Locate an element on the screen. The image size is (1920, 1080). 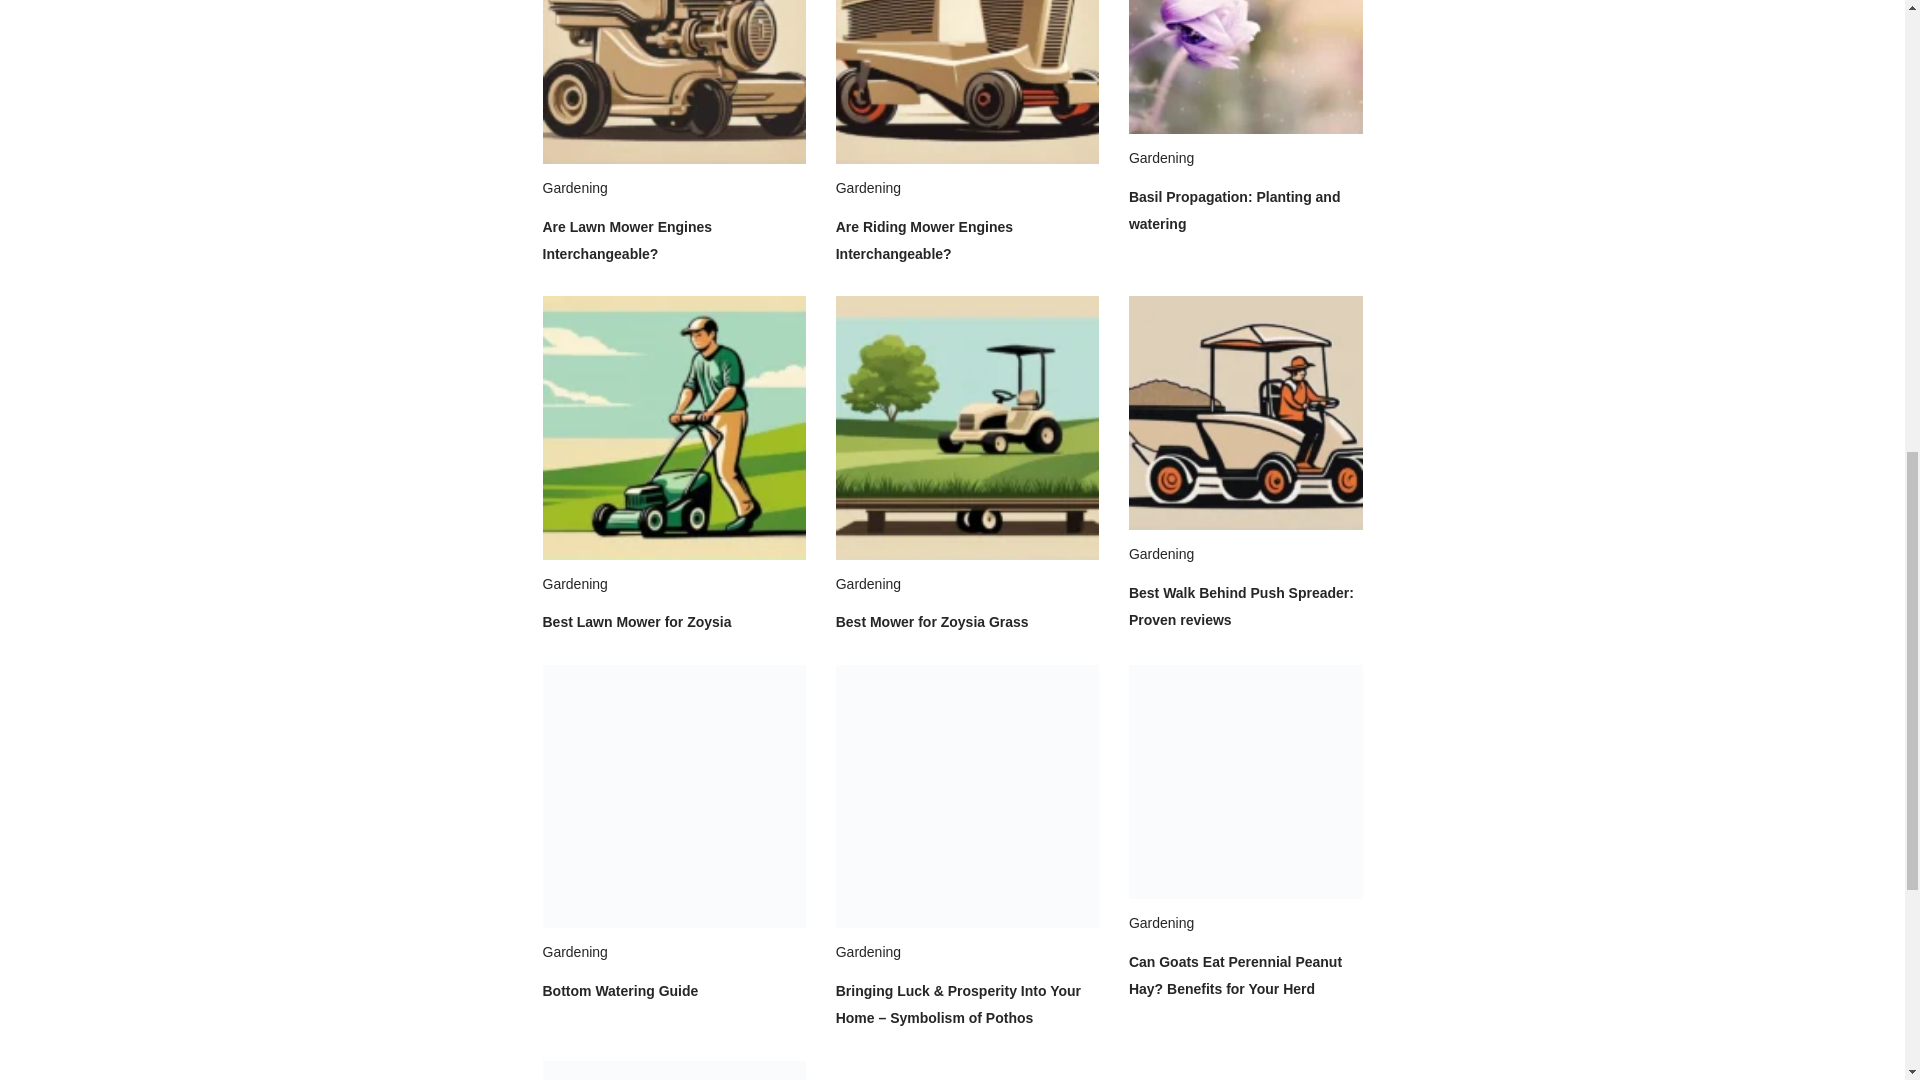
Basil Propagation: Planting and watering is located at coordinates (1234, 210).